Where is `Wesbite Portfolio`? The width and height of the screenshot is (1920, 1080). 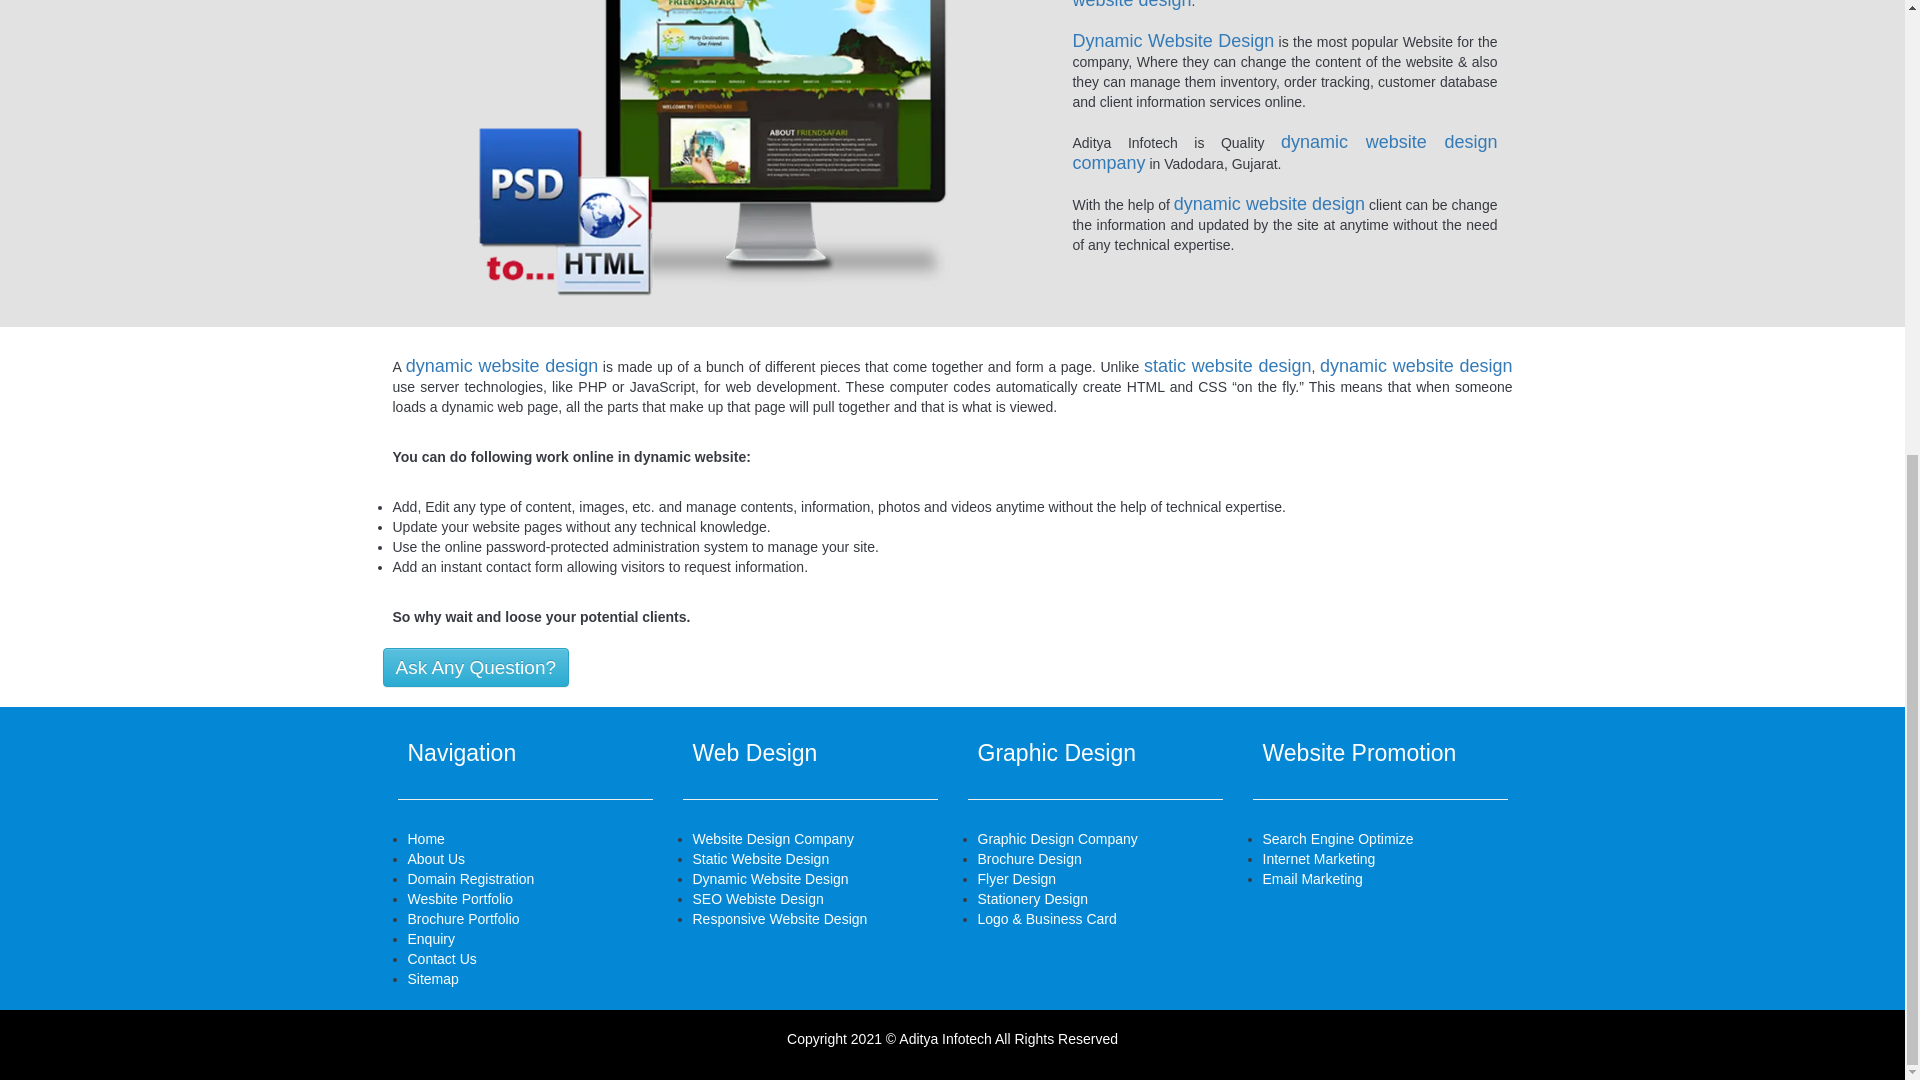
Wesbite Portfolio is located at coordinates (460, 899).